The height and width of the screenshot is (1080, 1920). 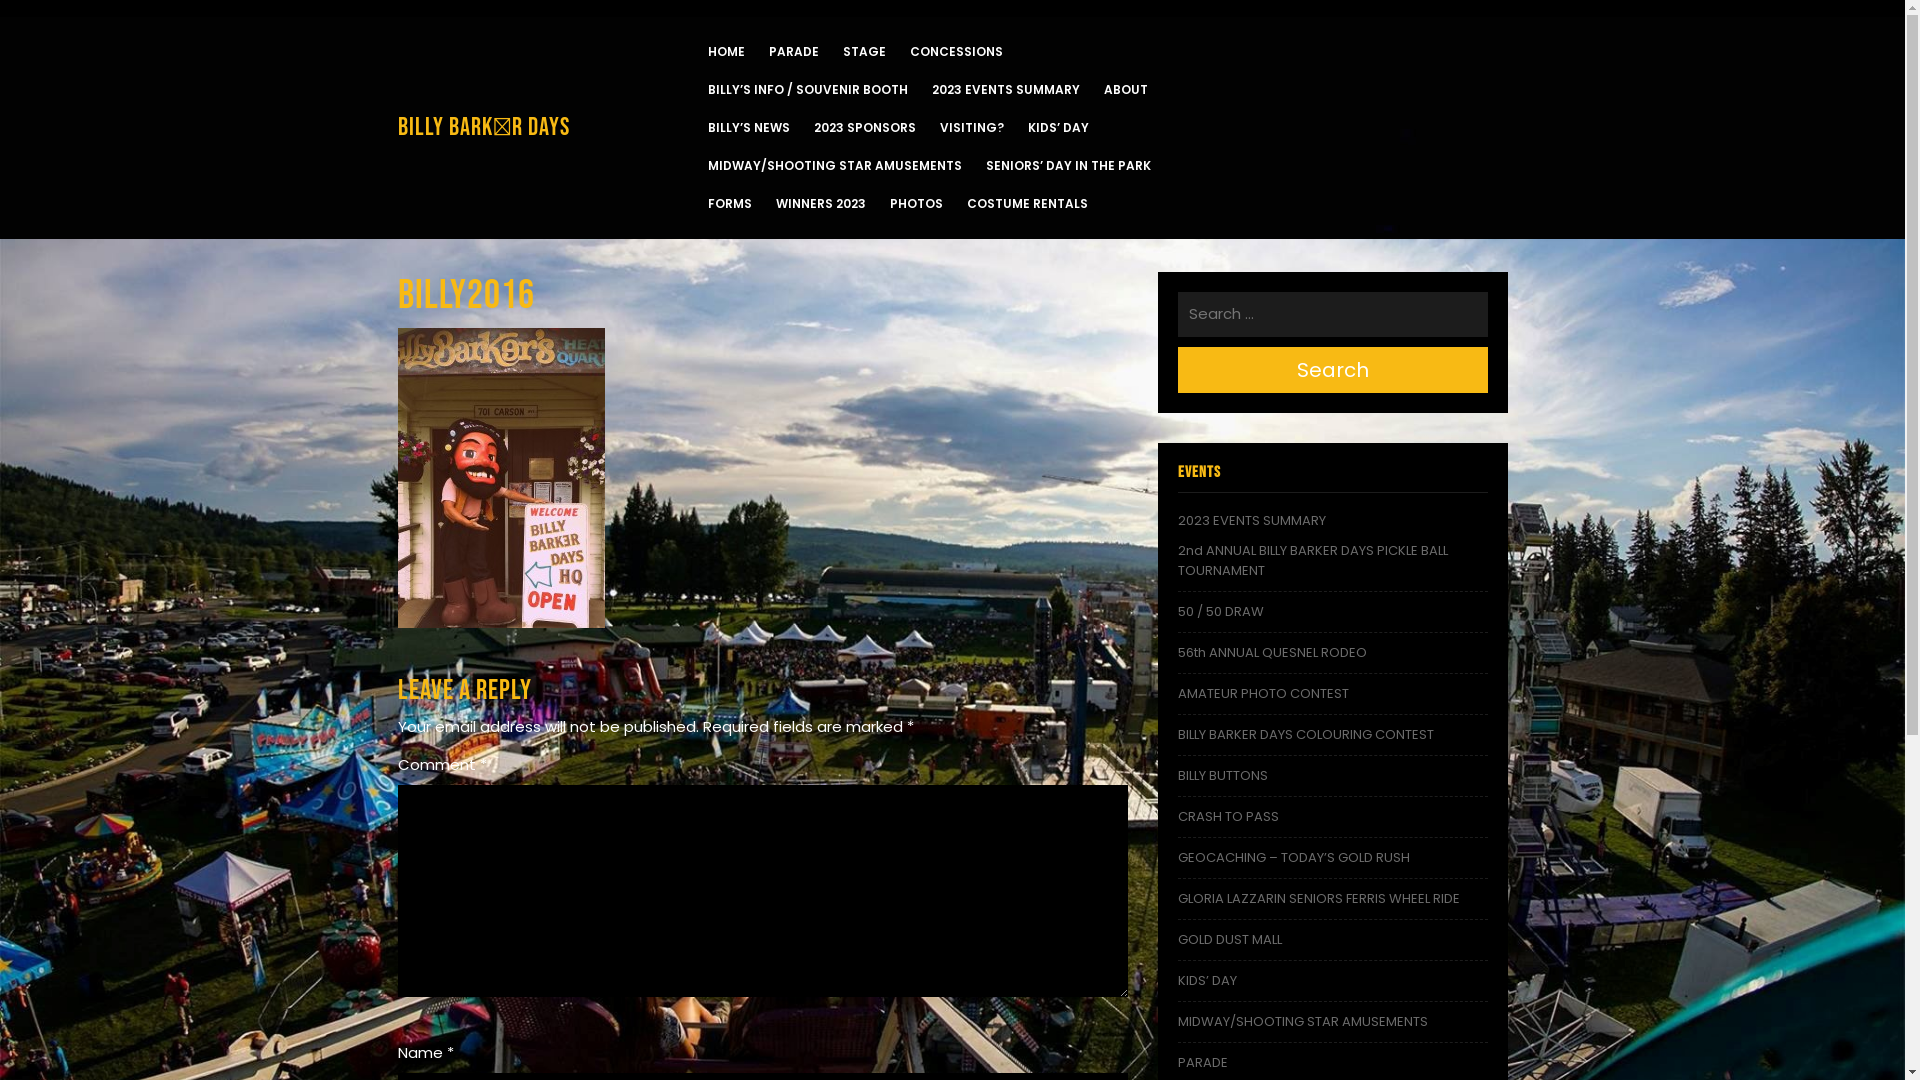 What do you see at coordinates (1313, 560) in the screenshot?
I see `2nd ANNUAL BILLY BARKER DAYS PICKLE BALL TOURNAMENT` at bounding box center [1313, 560].